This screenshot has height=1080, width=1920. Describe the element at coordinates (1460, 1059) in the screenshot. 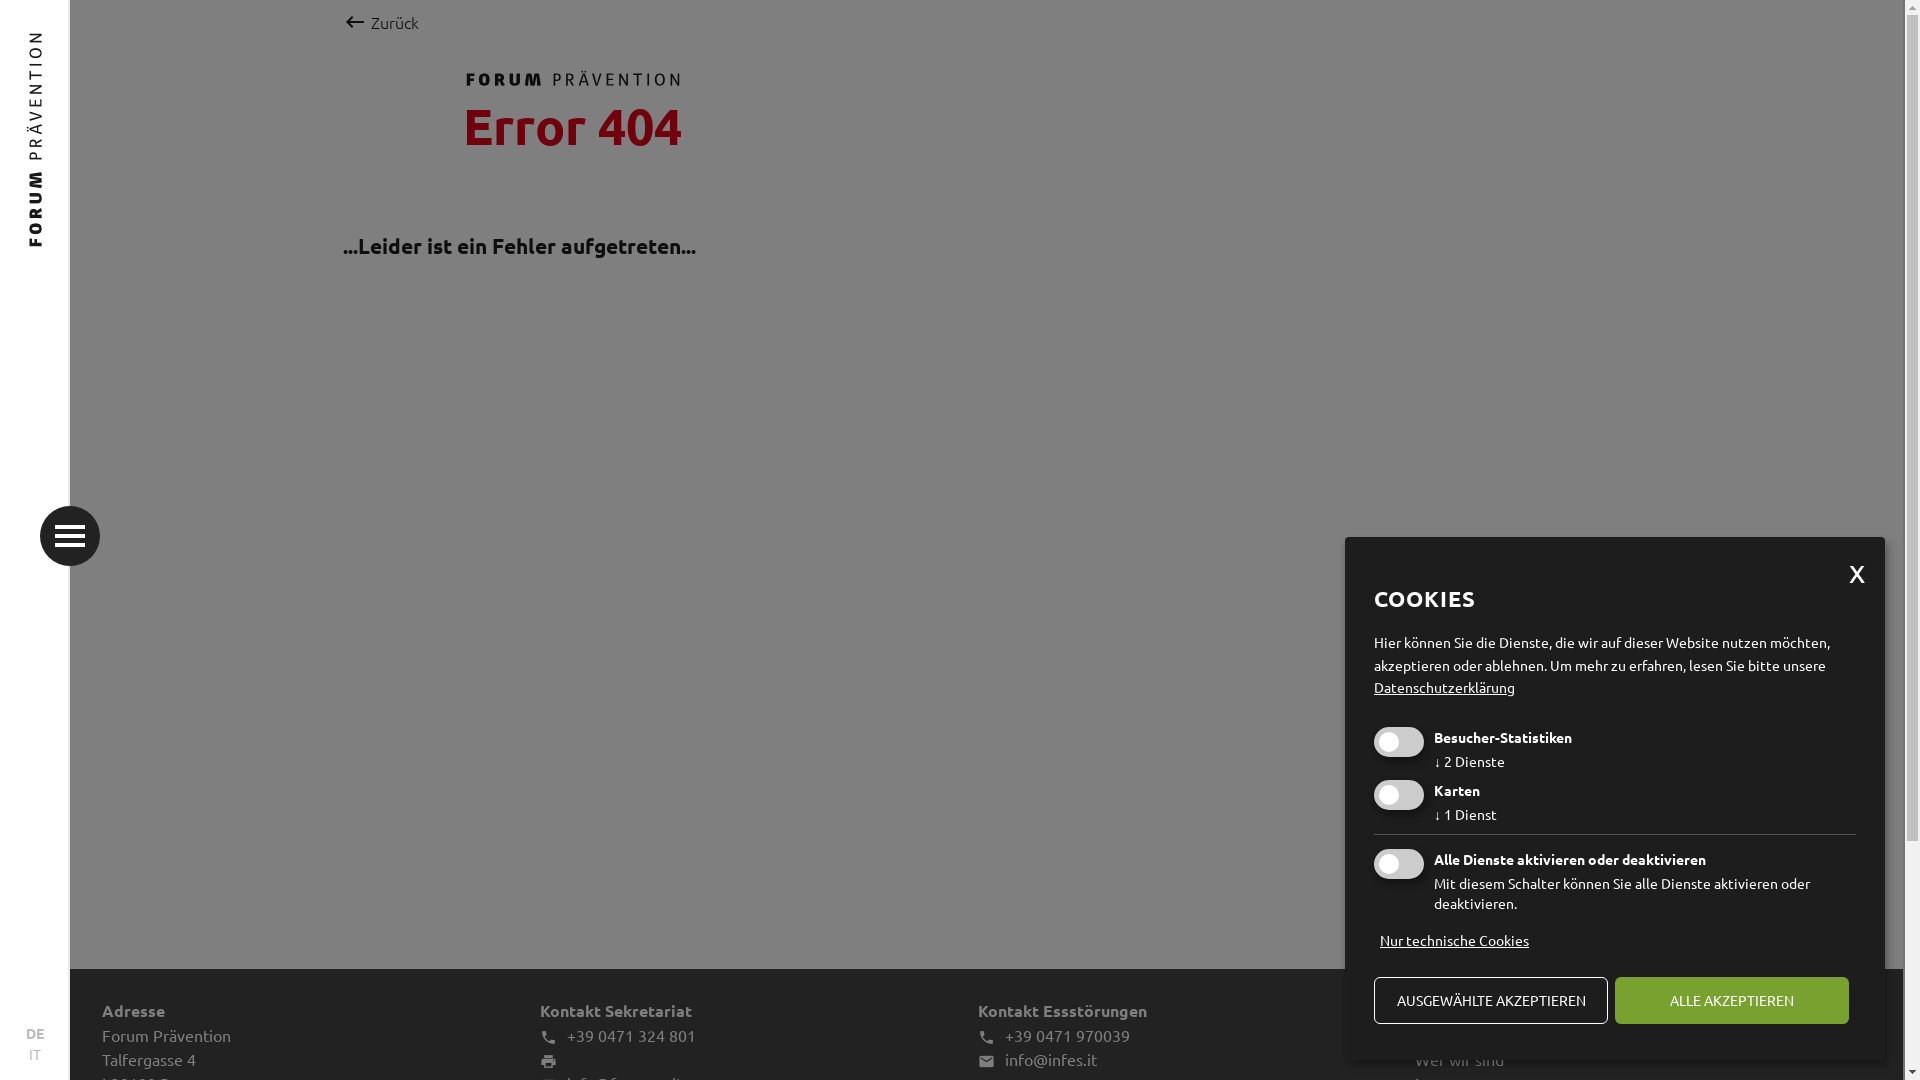

I see `Wer wir sind` at that location.